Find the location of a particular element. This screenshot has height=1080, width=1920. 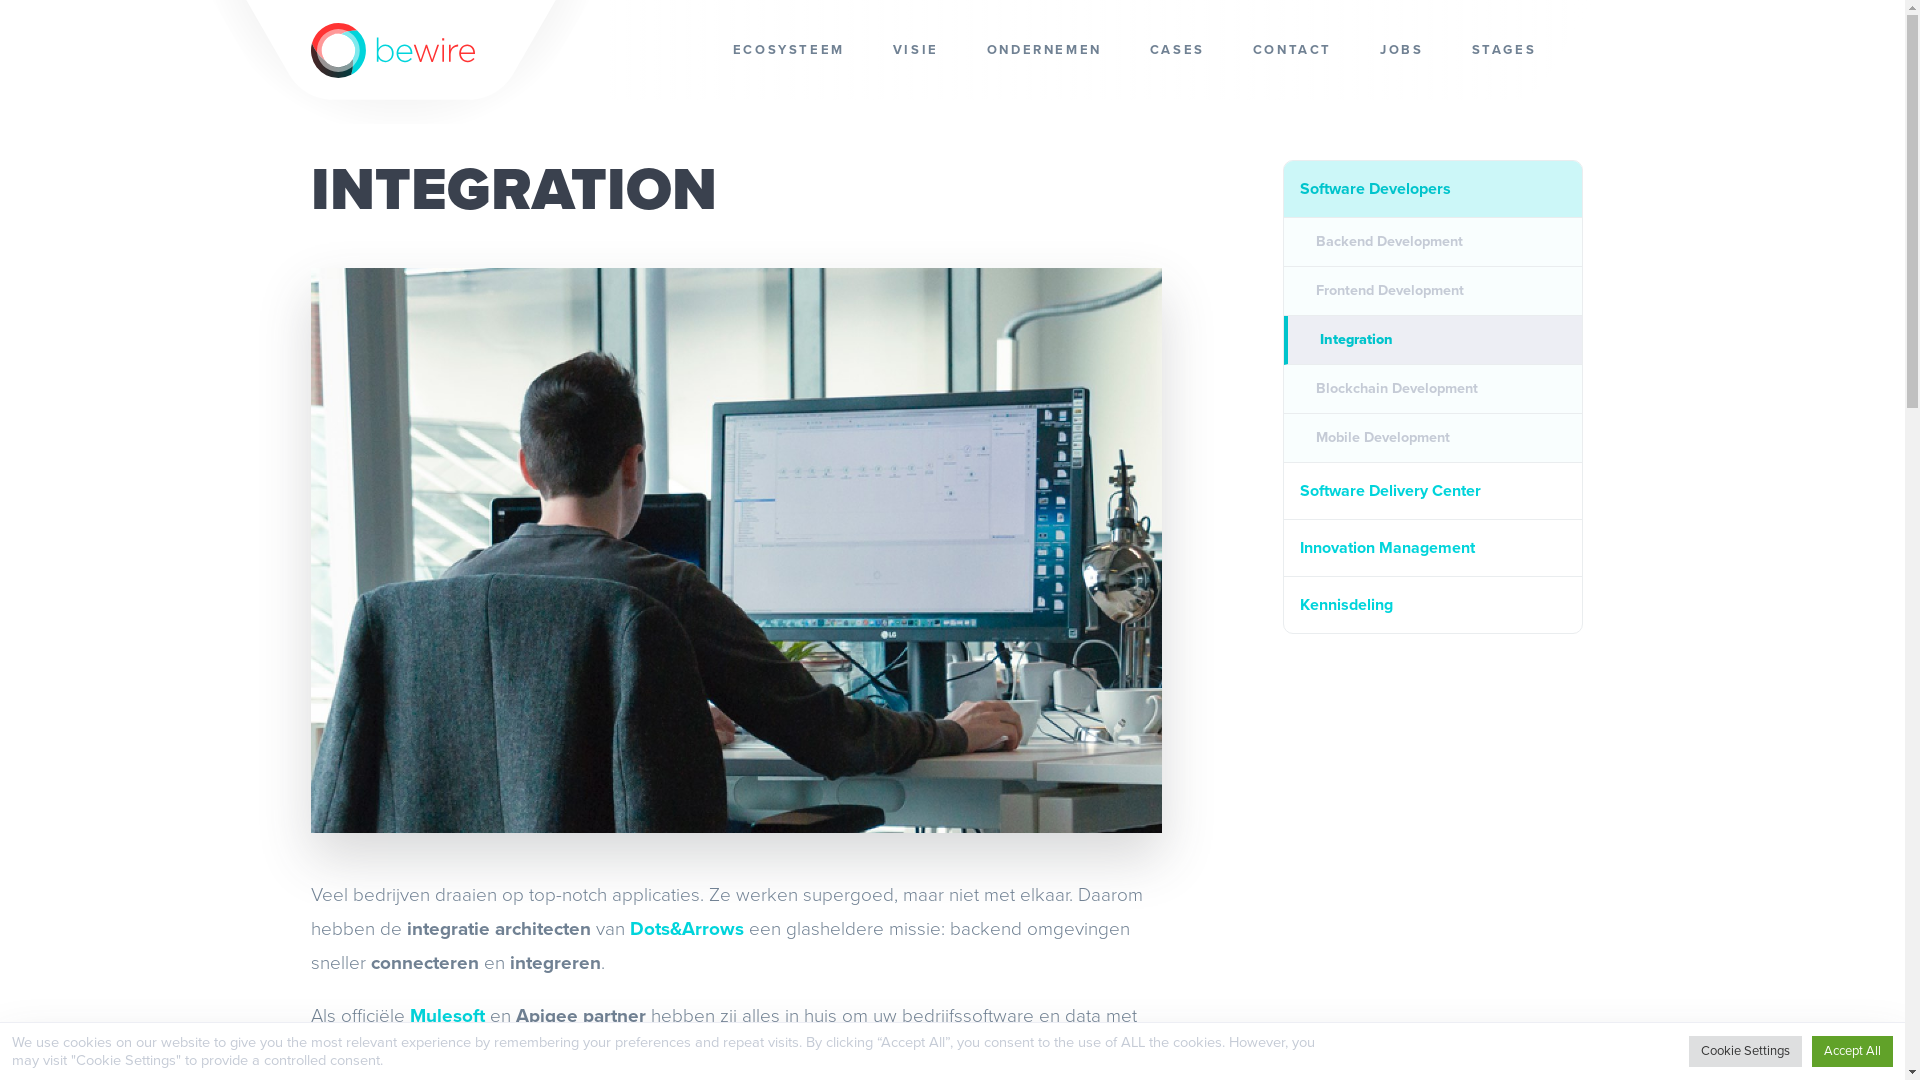

Blockchain Development is located at coordinates (1433, 390).